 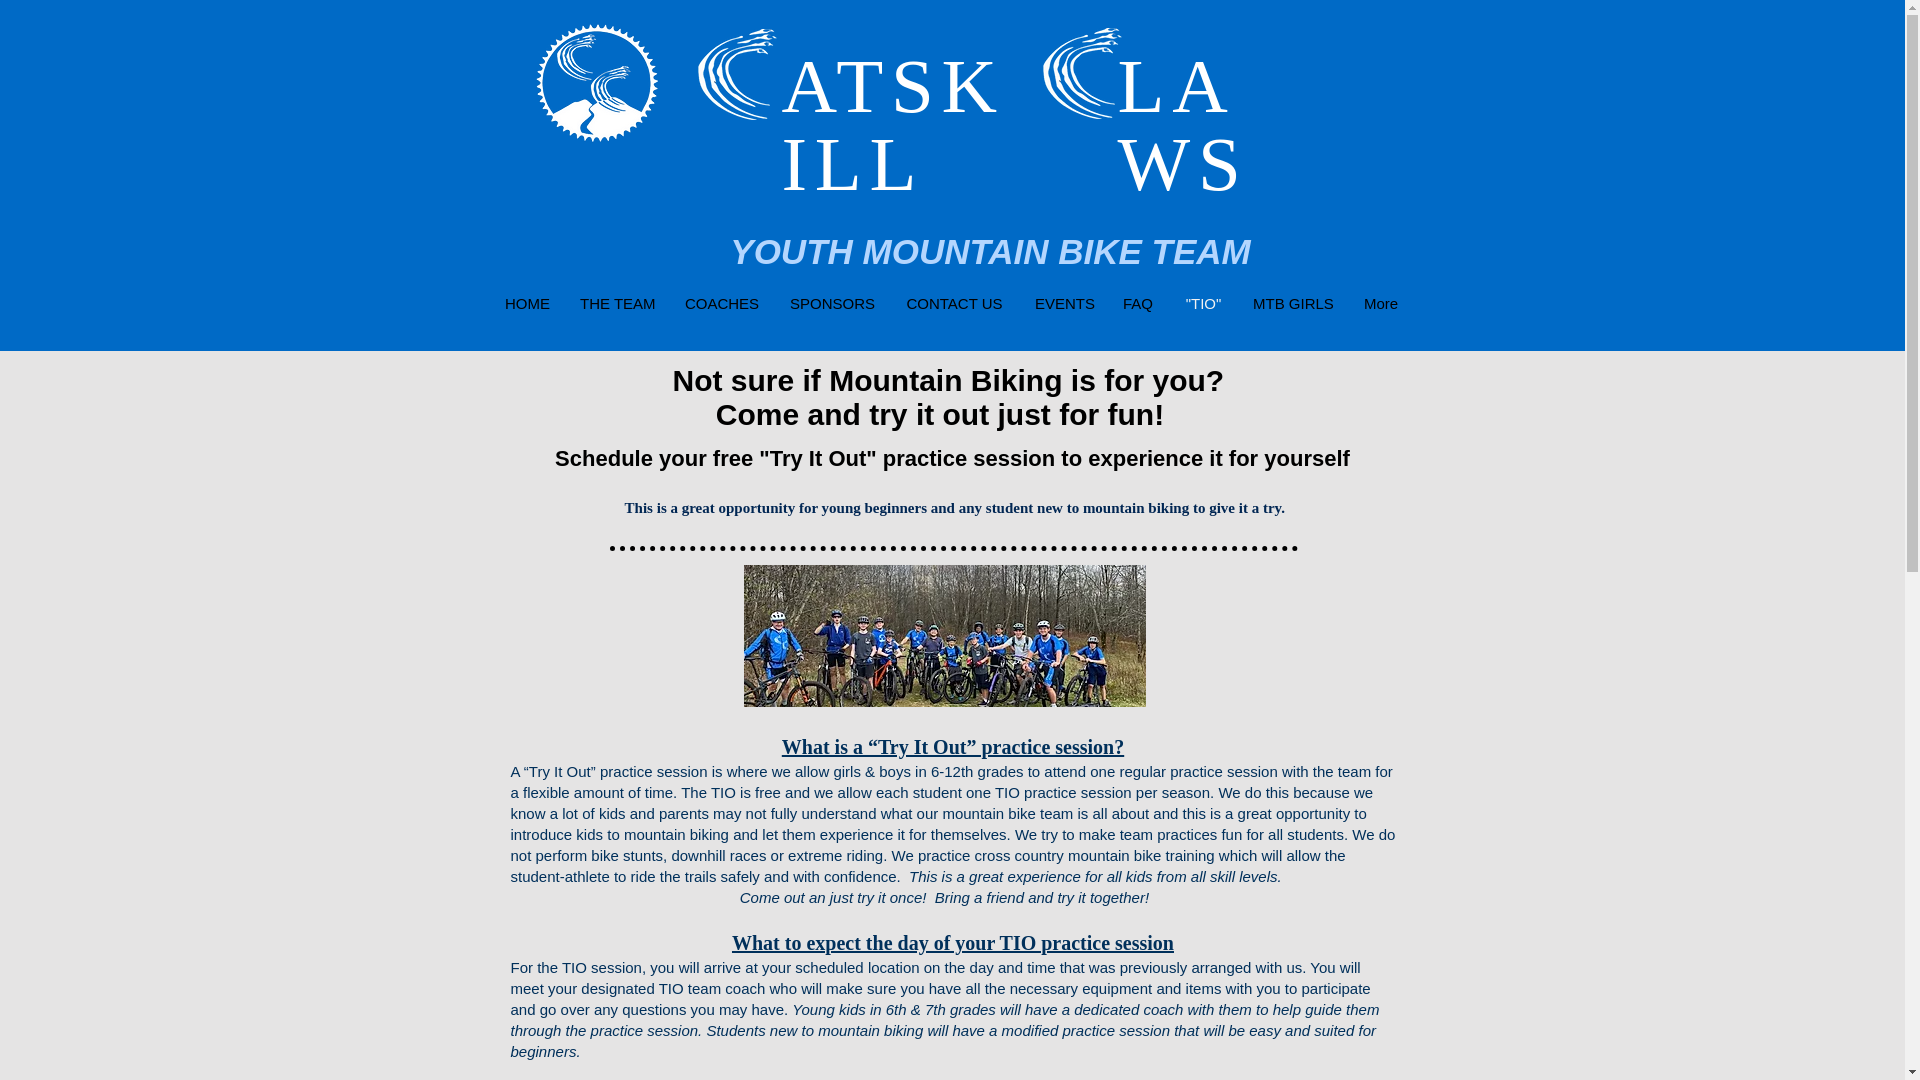 I want to click on HOME, so click(x=526, y=304).